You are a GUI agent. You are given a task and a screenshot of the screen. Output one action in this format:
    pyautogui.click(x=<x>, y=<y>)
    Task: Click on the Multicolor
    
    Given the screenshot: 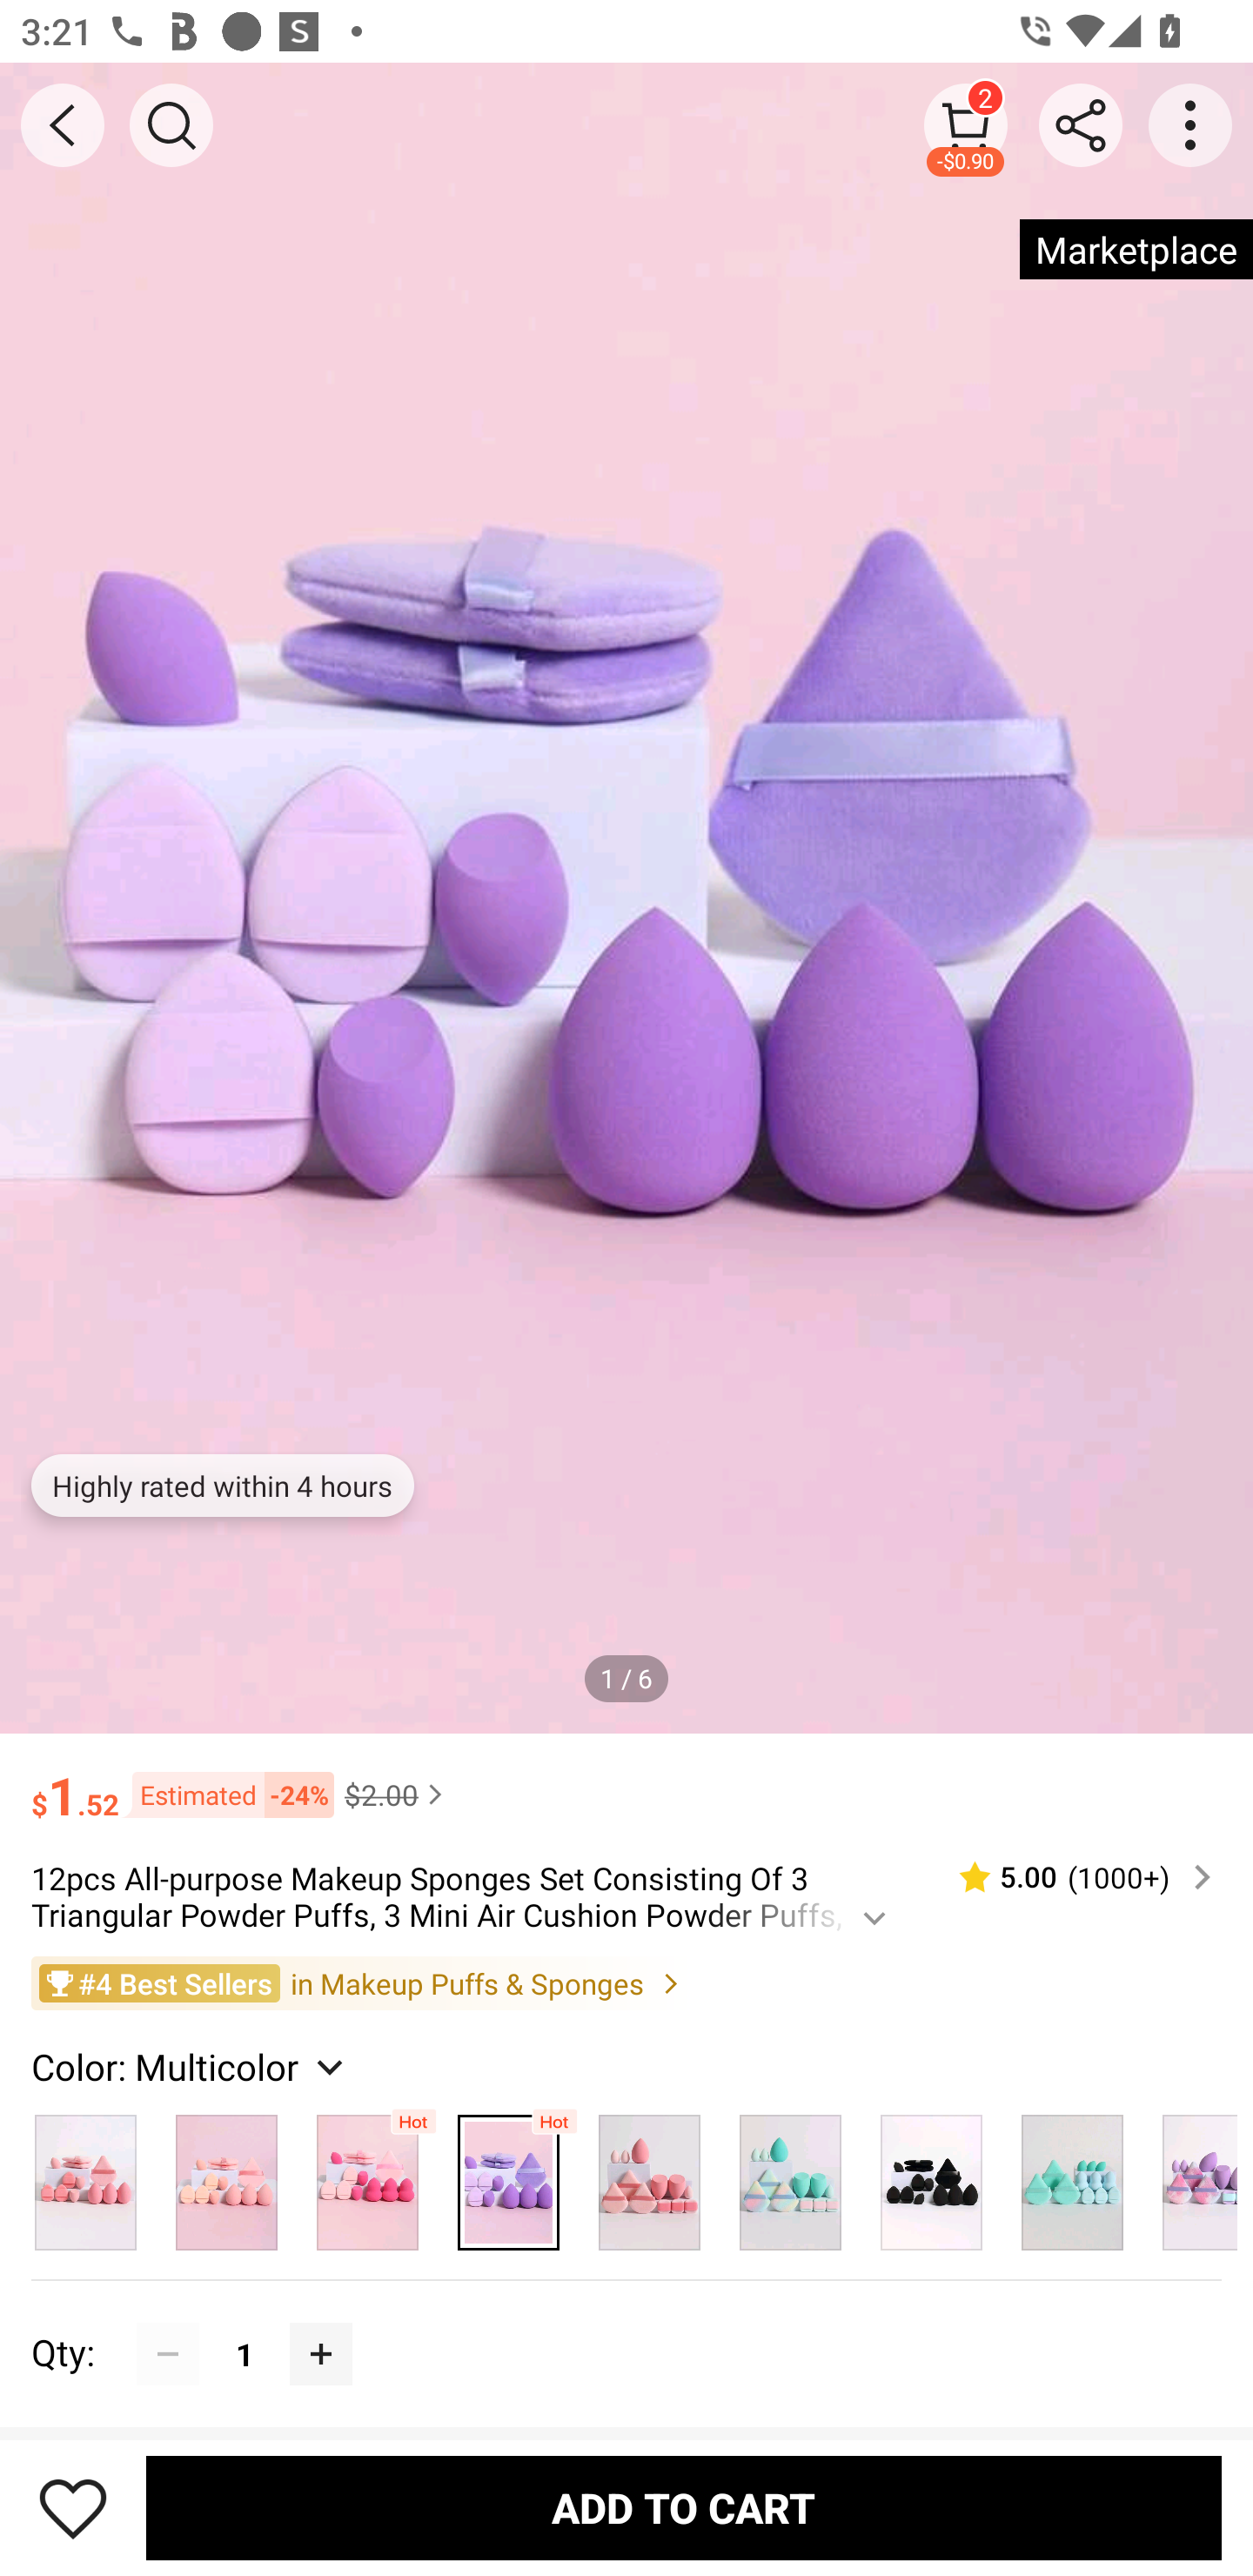 What is the action you would take?
    pyautogui.click(x=932, y=2175)
    